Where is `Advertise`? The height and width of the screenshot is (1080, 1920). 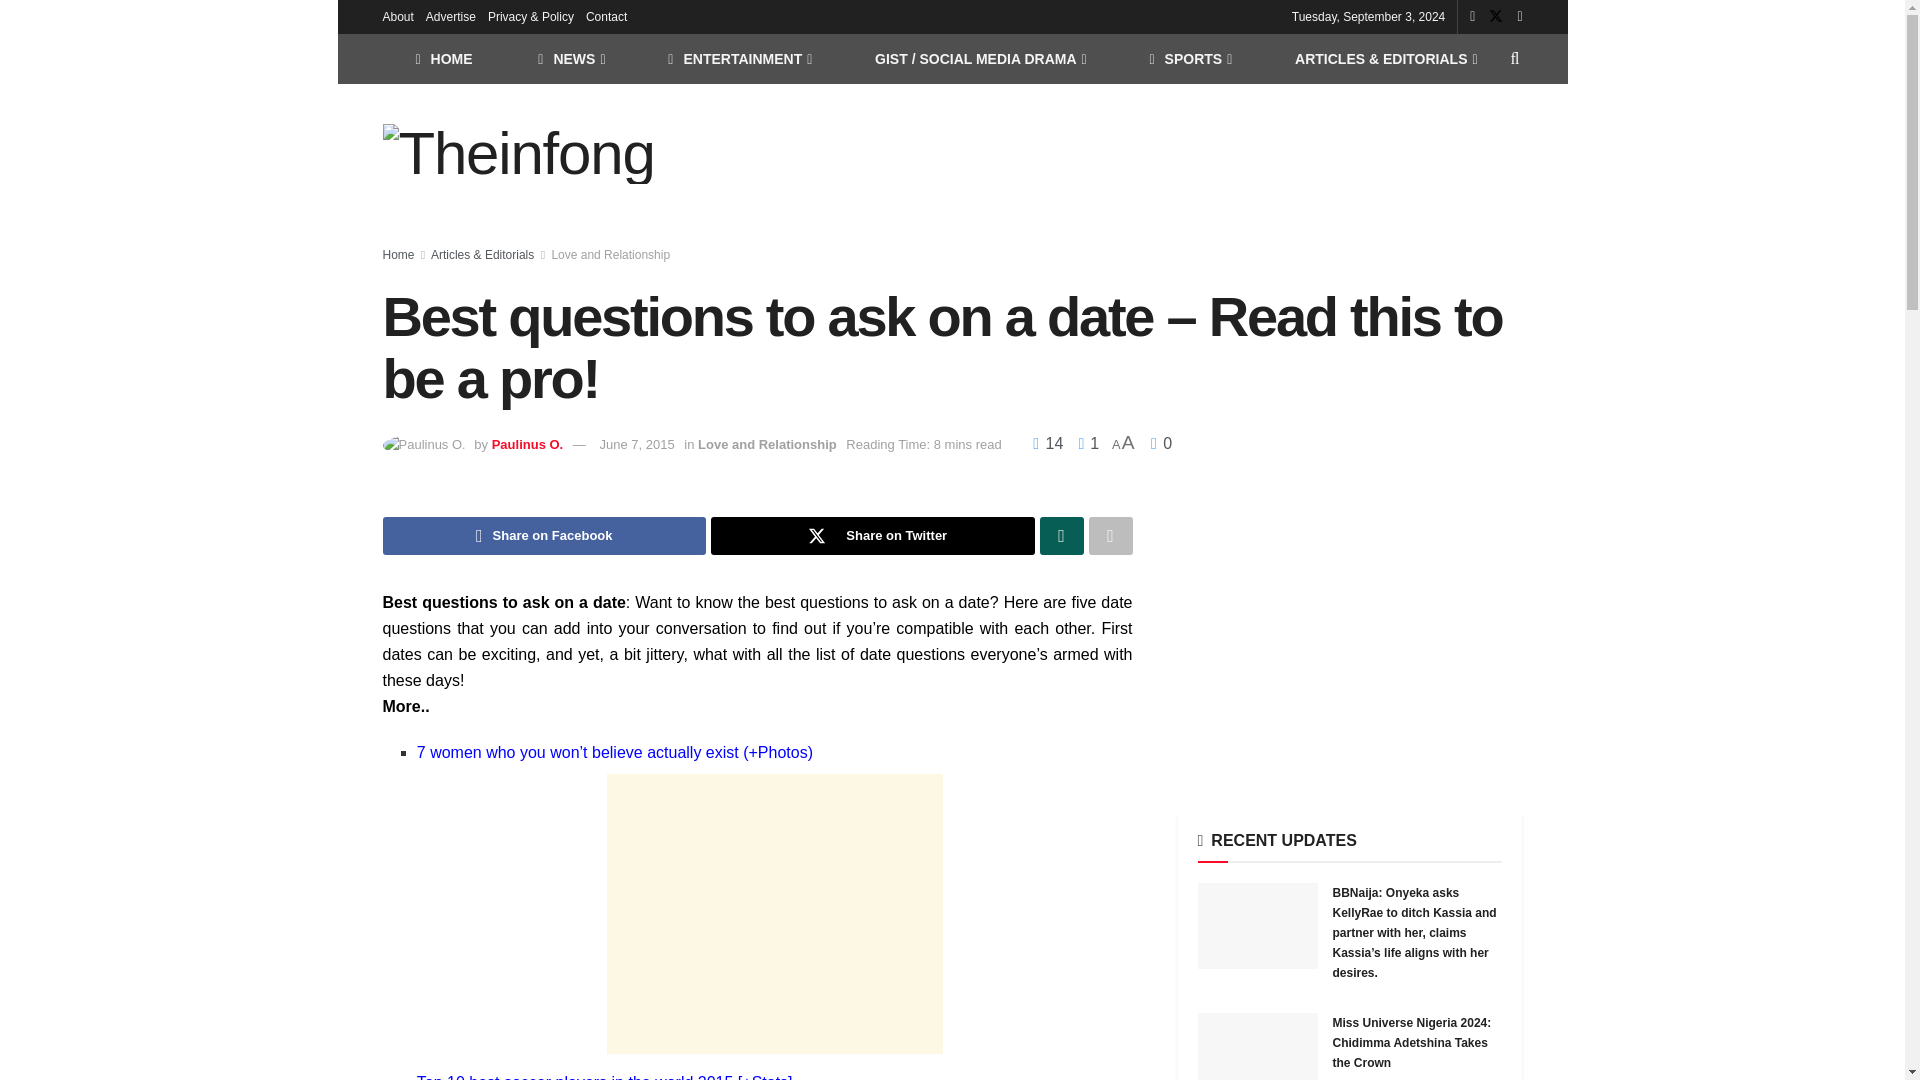 Advertise is located at coordinates (451, 16).